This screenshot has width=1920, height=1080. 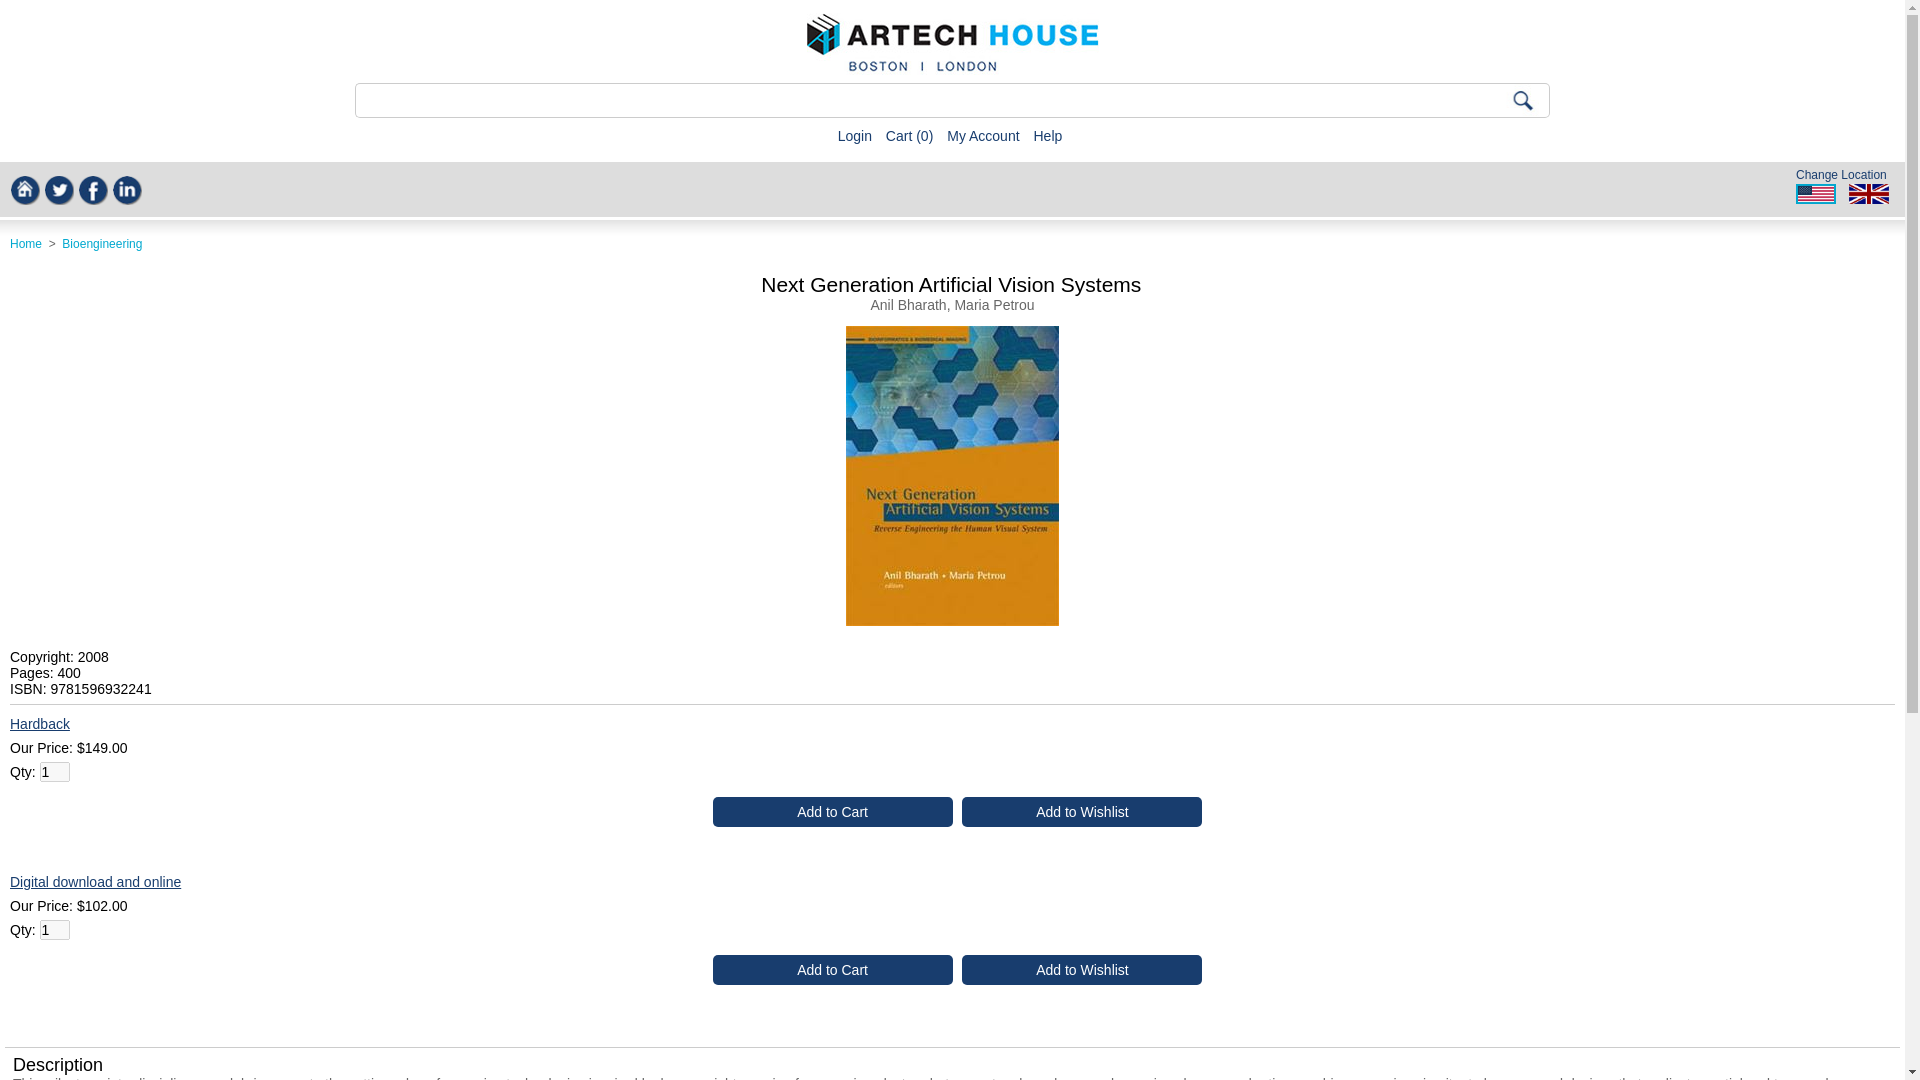 What do you see at coordinates (952, 620) in the screenshot?
I see `Next Generation Artificial Vision Systems` at bounding box center [952, 620].